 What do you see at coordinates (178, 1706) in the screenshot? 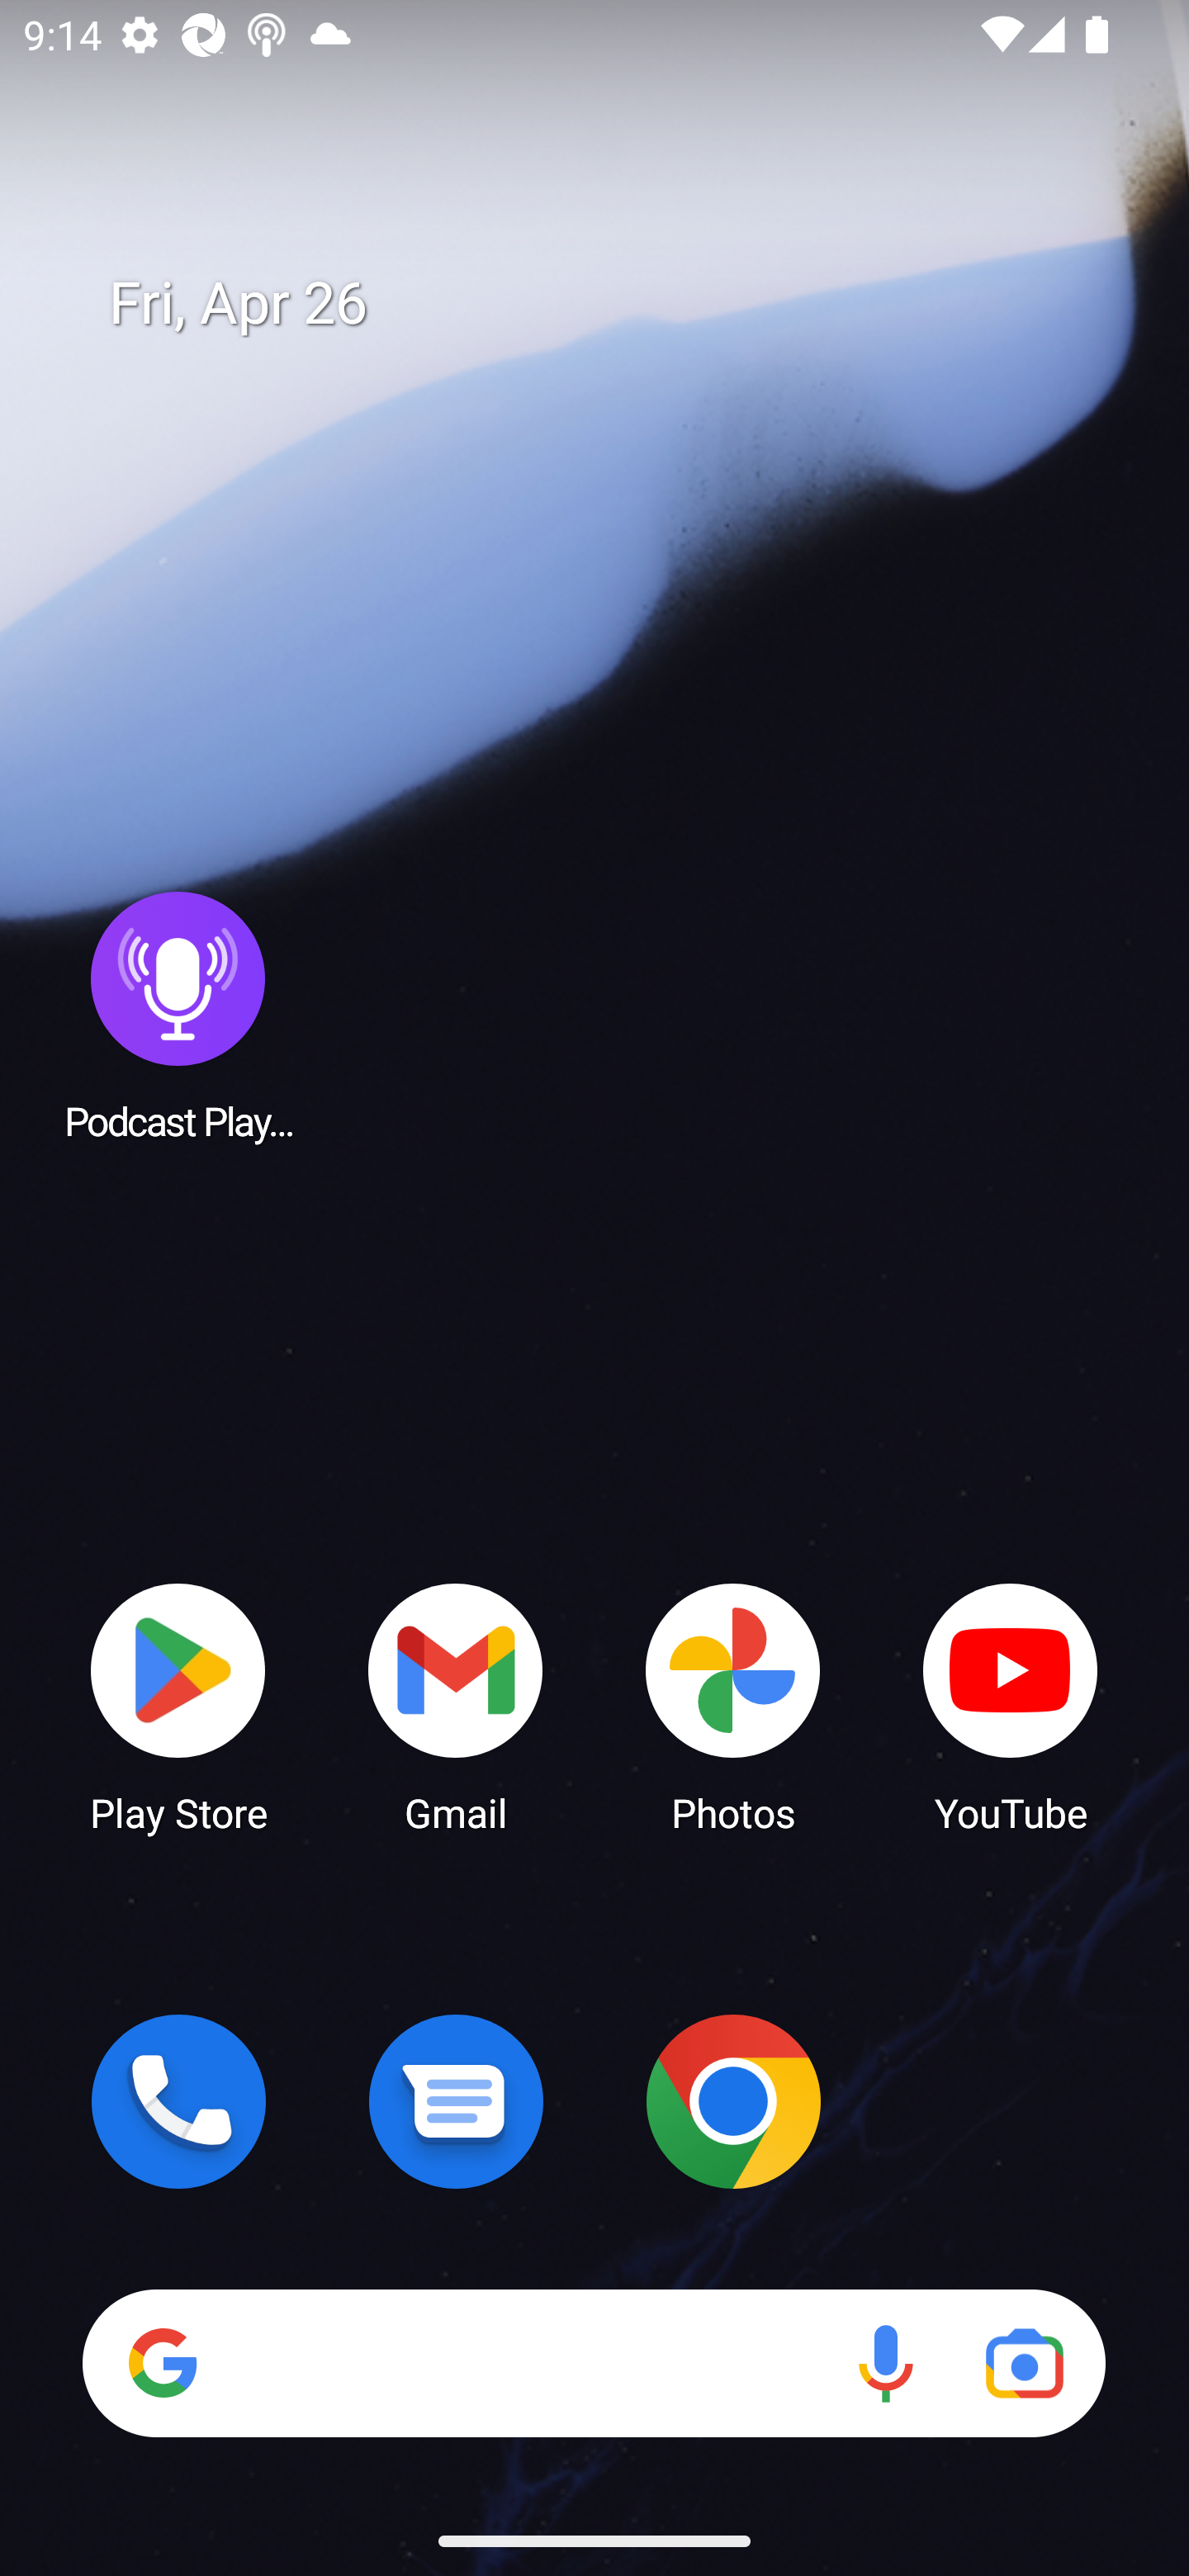
I see `Play Store` at bounding box center [178, 1706].